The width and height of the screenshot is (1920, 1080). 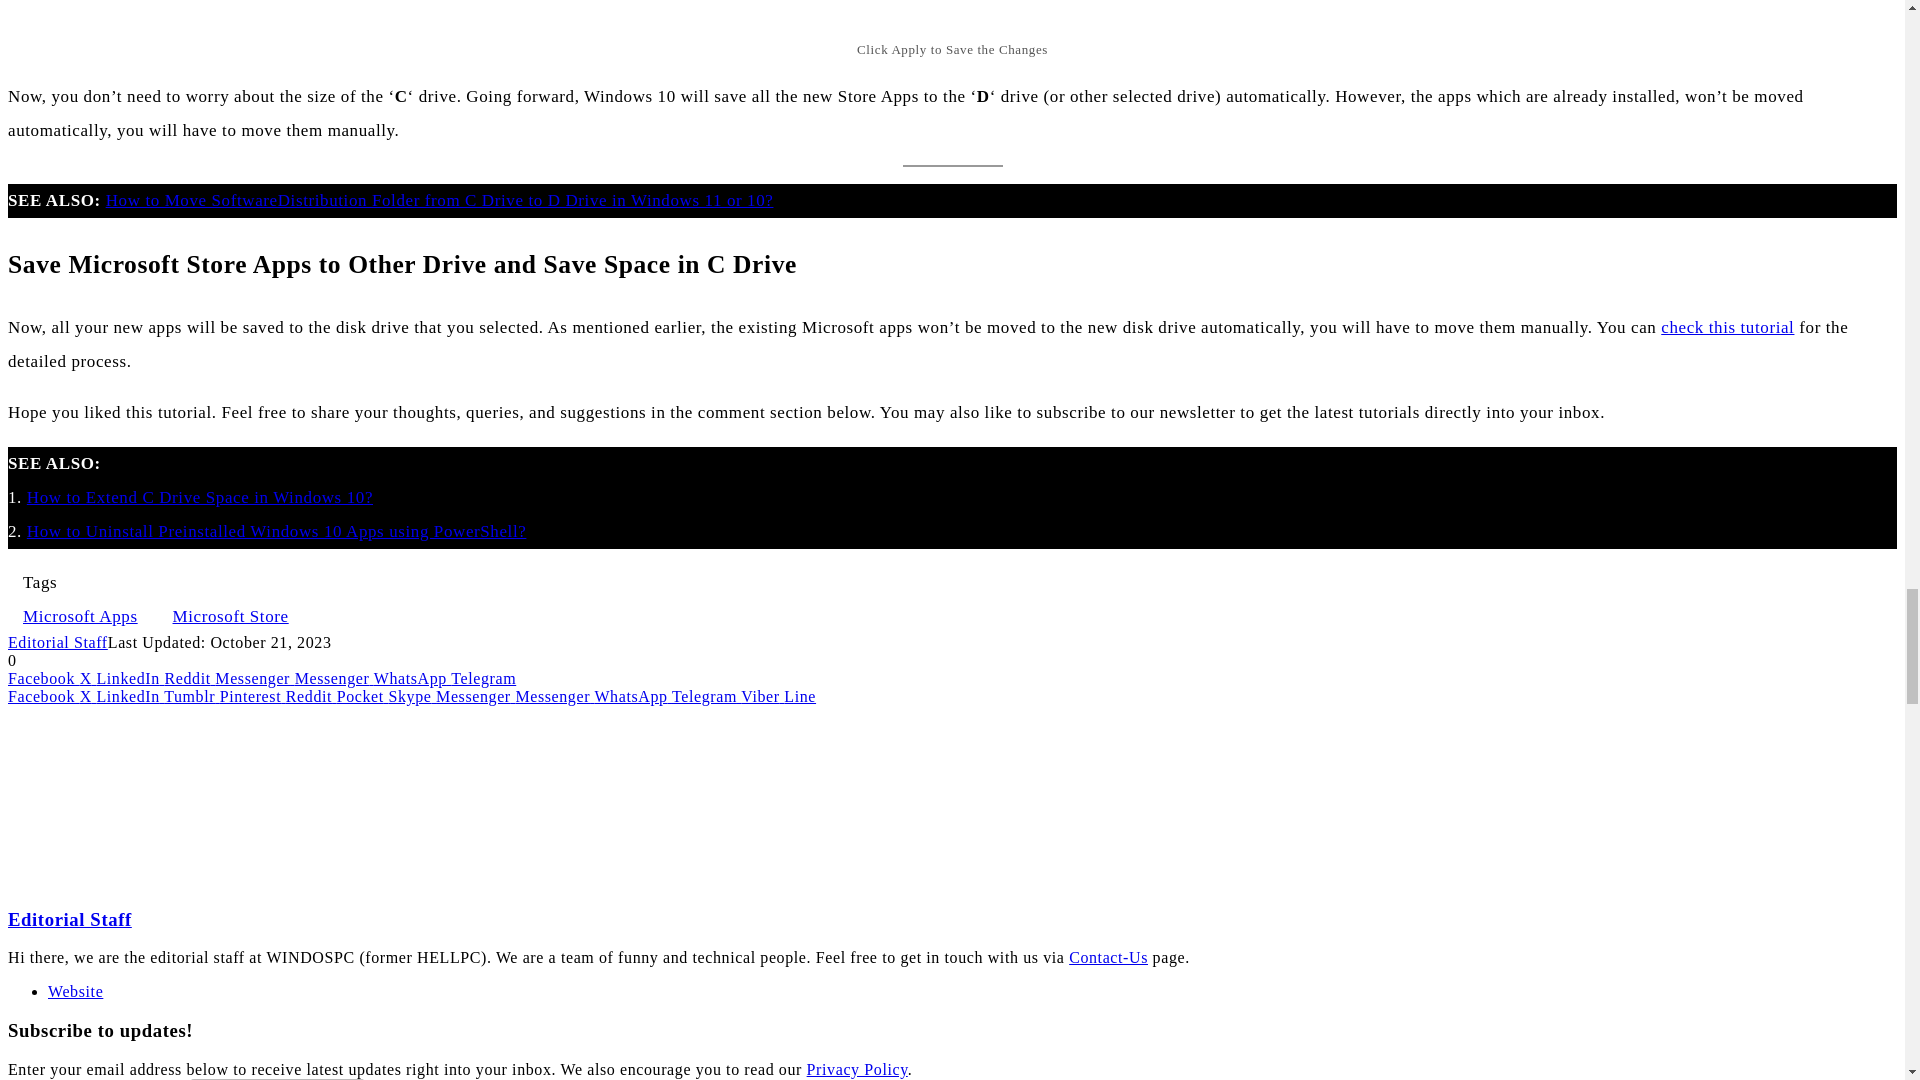 I want to click on Reddit, so click(x=189, y=678).